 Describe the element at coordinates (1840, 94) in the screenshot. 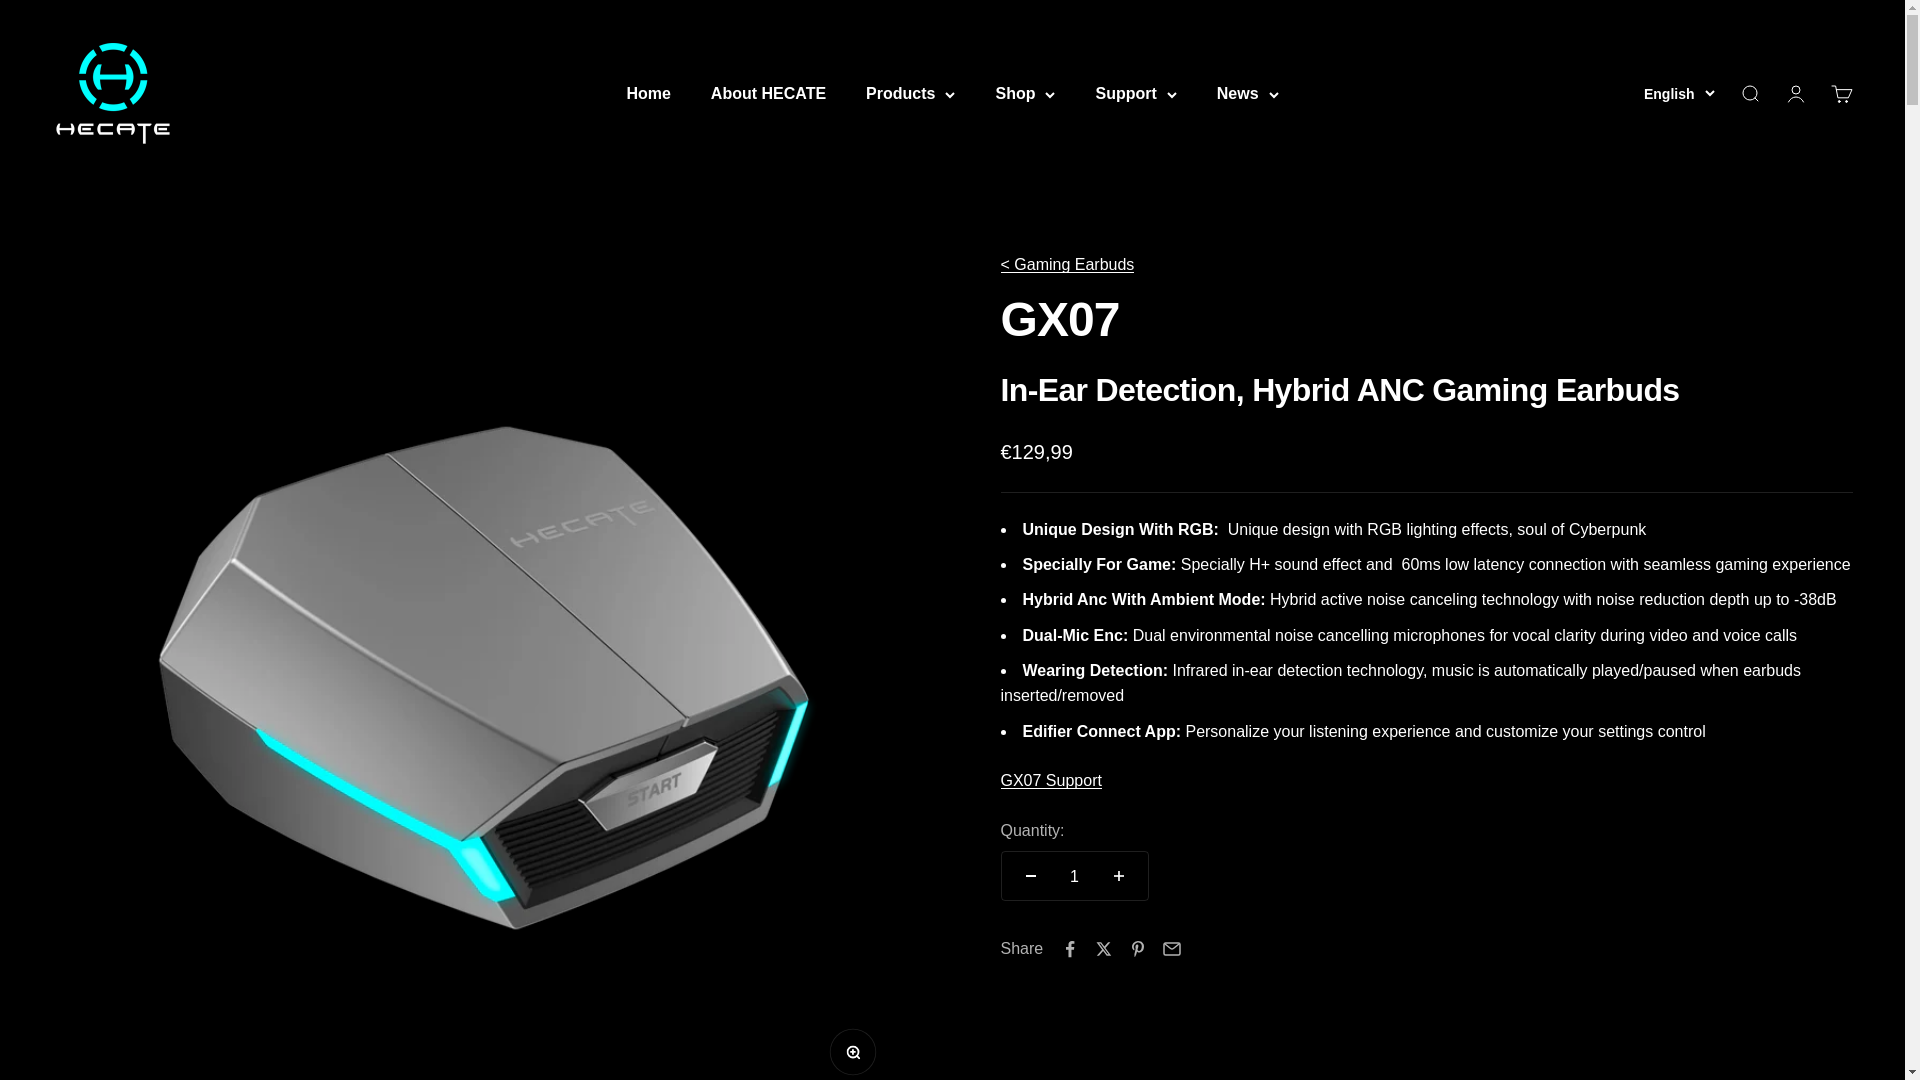

I see `Open account page` at that location.